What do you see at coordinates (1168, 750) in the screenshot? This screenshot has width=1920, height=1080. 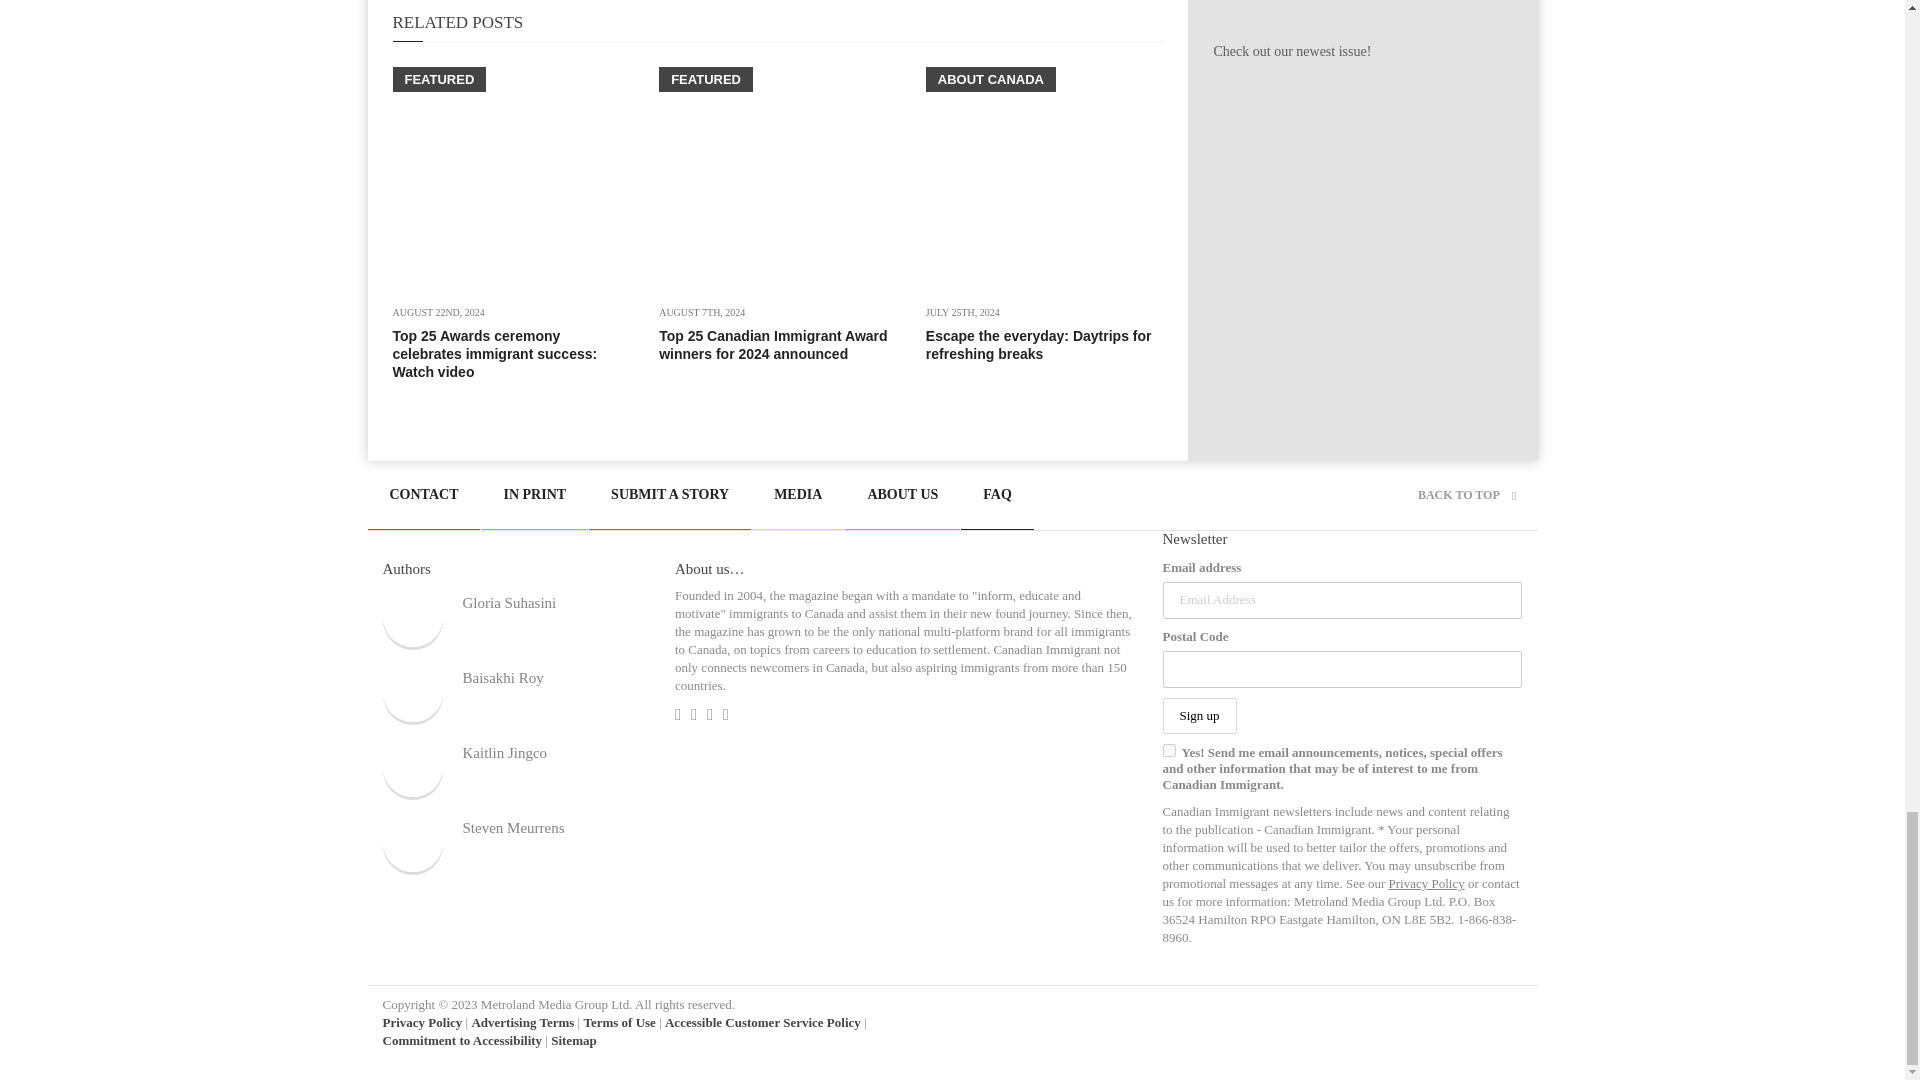 I see `1` at bounding box center [1168, 750].